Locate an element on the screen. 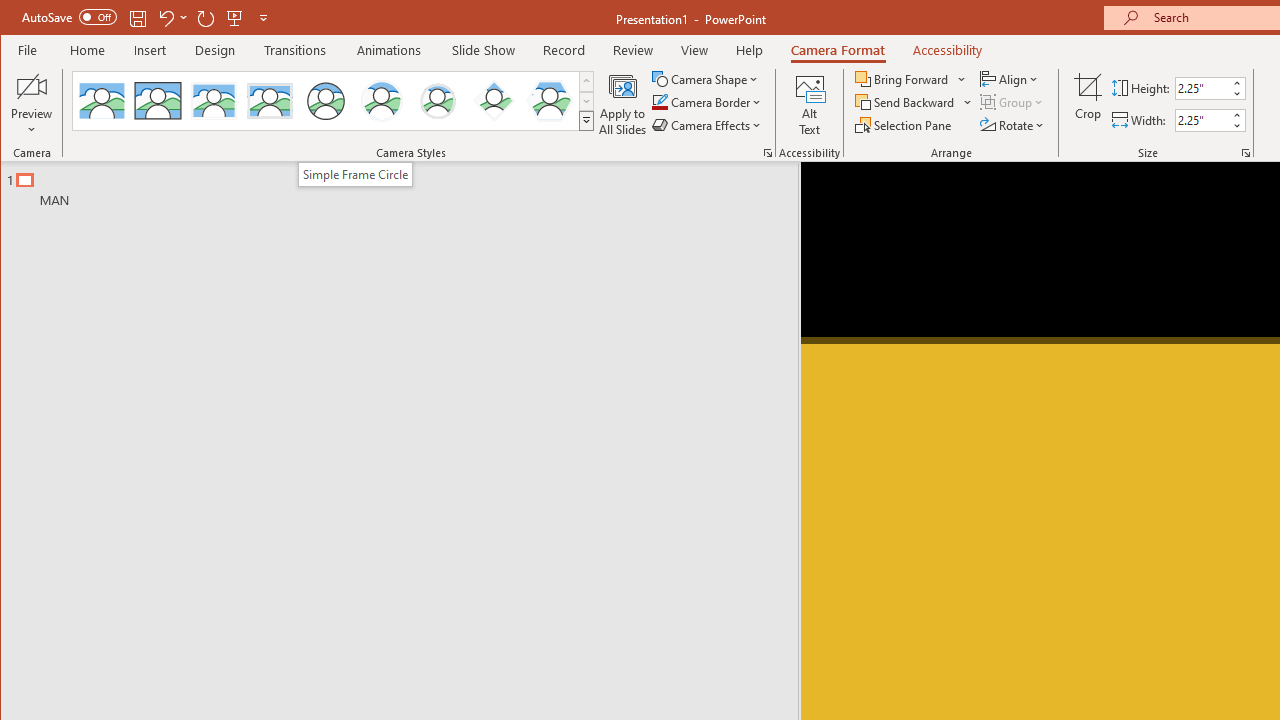  Center Shadow Rectangle is located at coordinates (213, 100).